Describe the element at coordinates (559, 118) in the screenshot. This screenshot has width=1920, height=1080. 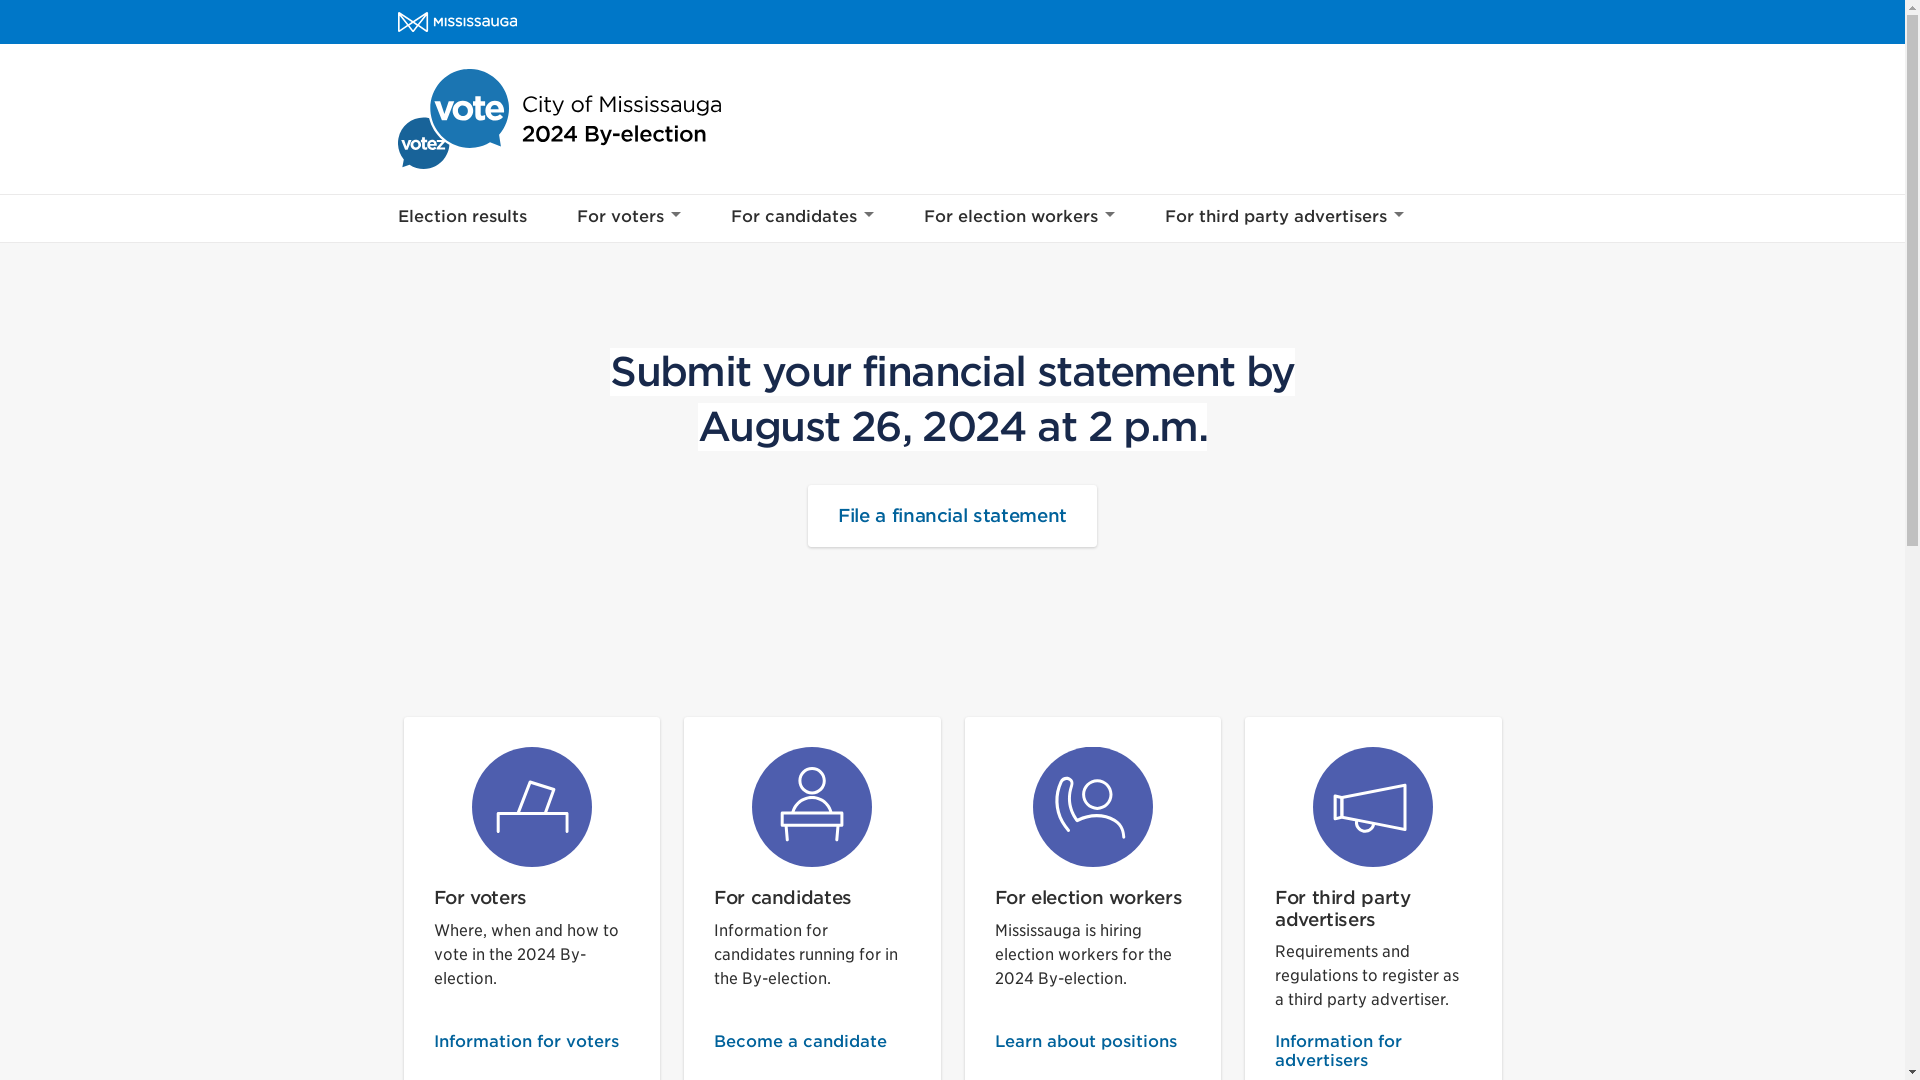
I see `Mississauga votes Homepage` at that location.